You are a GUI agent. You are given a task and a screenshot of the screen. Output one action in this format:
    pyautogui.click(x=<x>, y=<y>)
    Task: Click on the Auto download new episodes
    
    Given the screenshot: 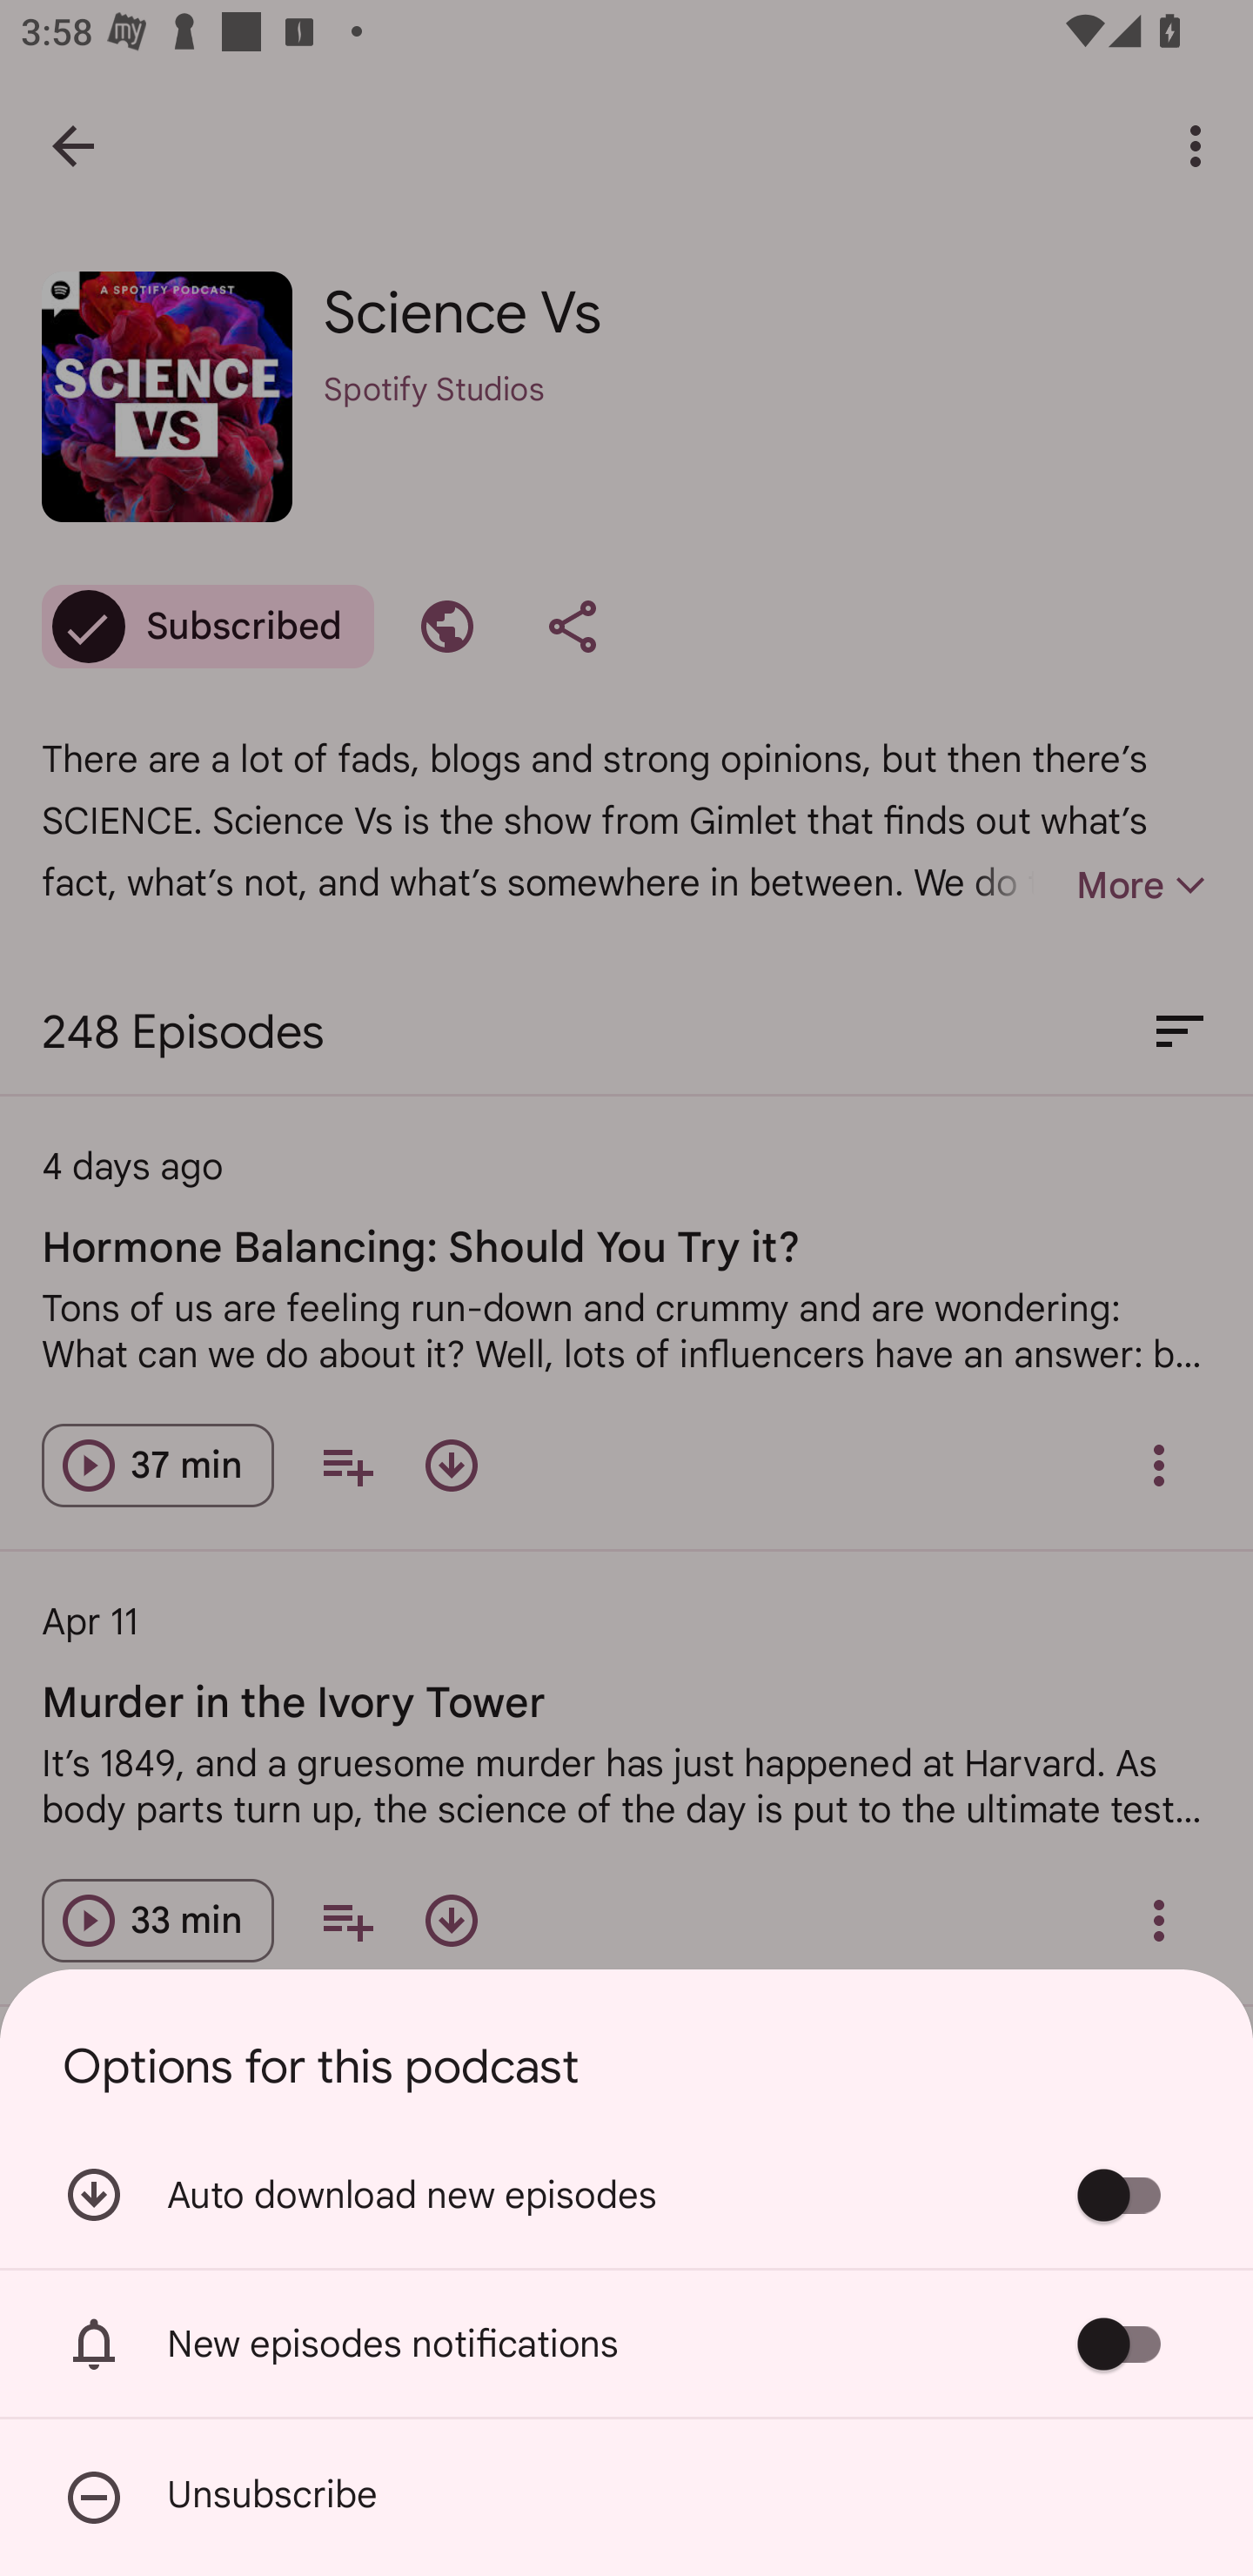 What is the action you would take?
    pyautogui.click(x=626, y=2195)
    